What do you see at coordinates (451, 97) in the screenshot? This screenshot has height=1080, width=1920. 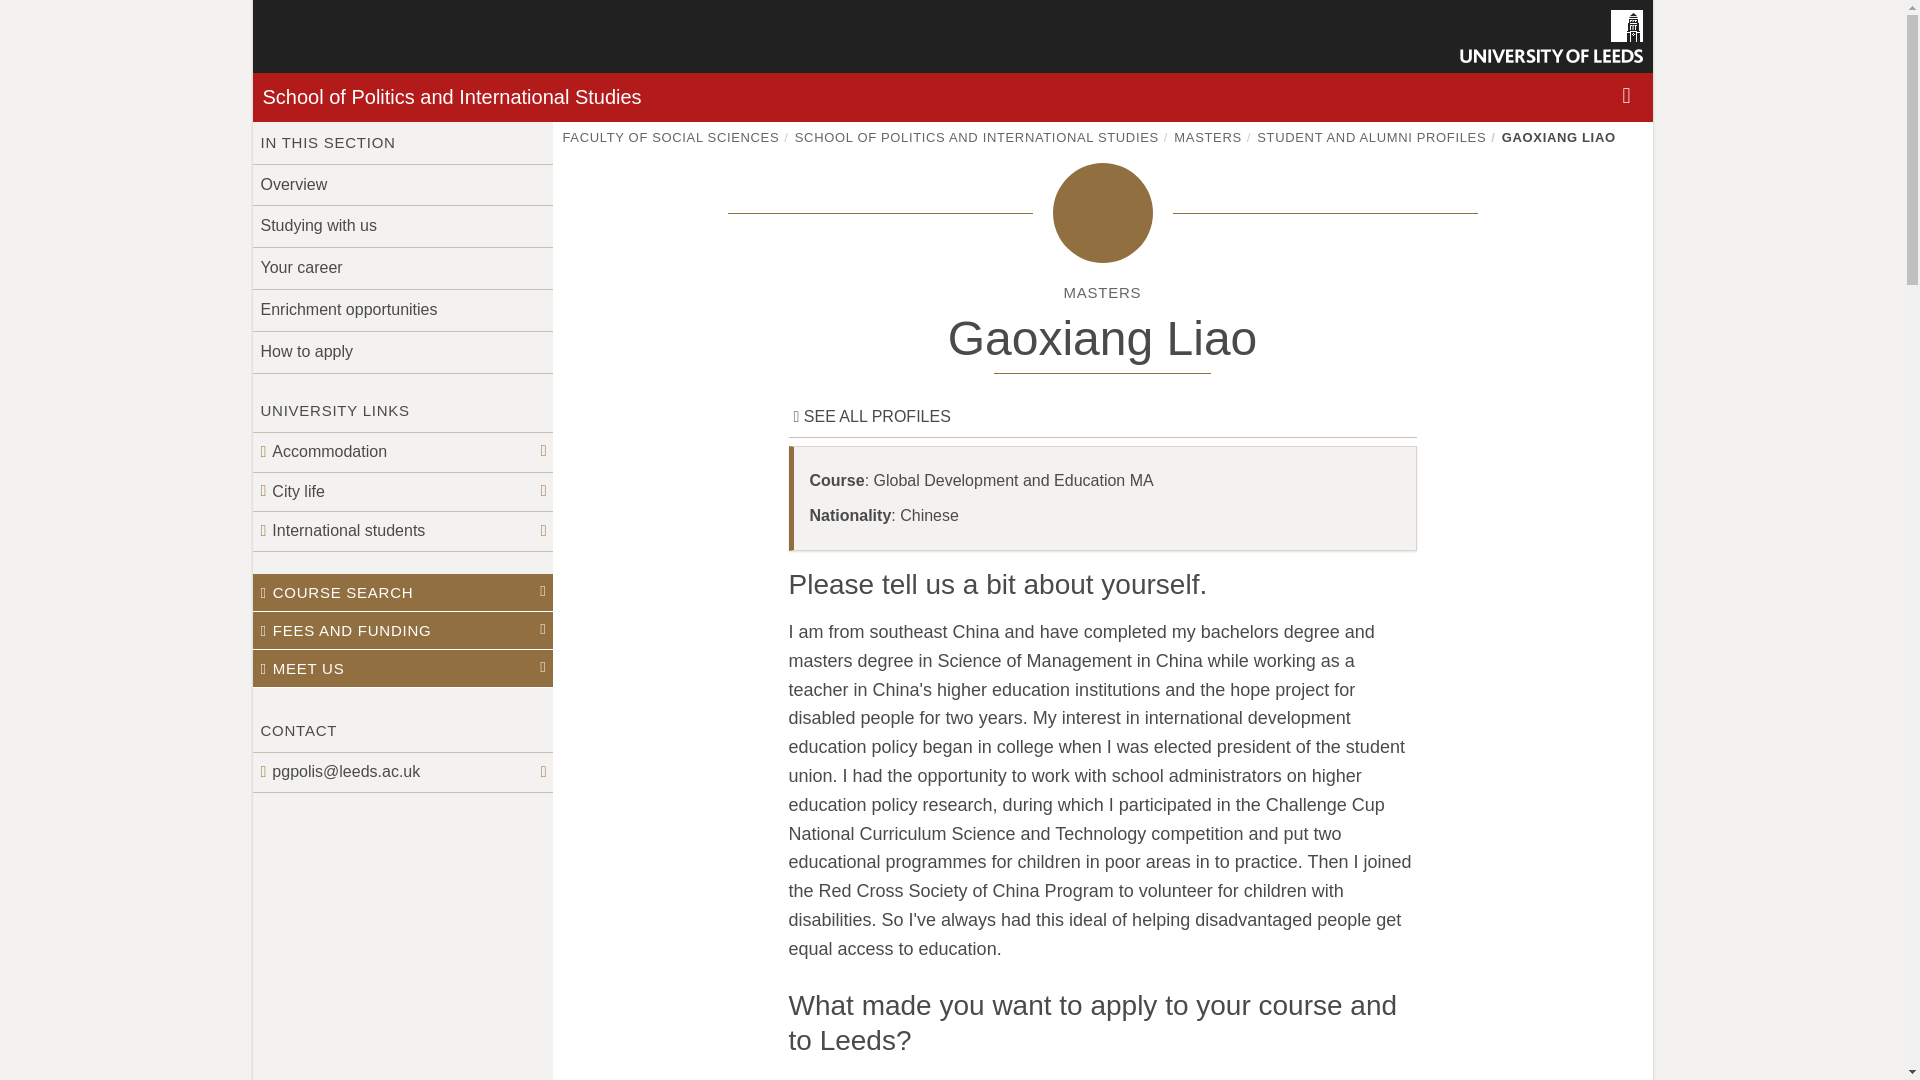 I see `School of Politics and International Studies` at bounding box center [451, 97].